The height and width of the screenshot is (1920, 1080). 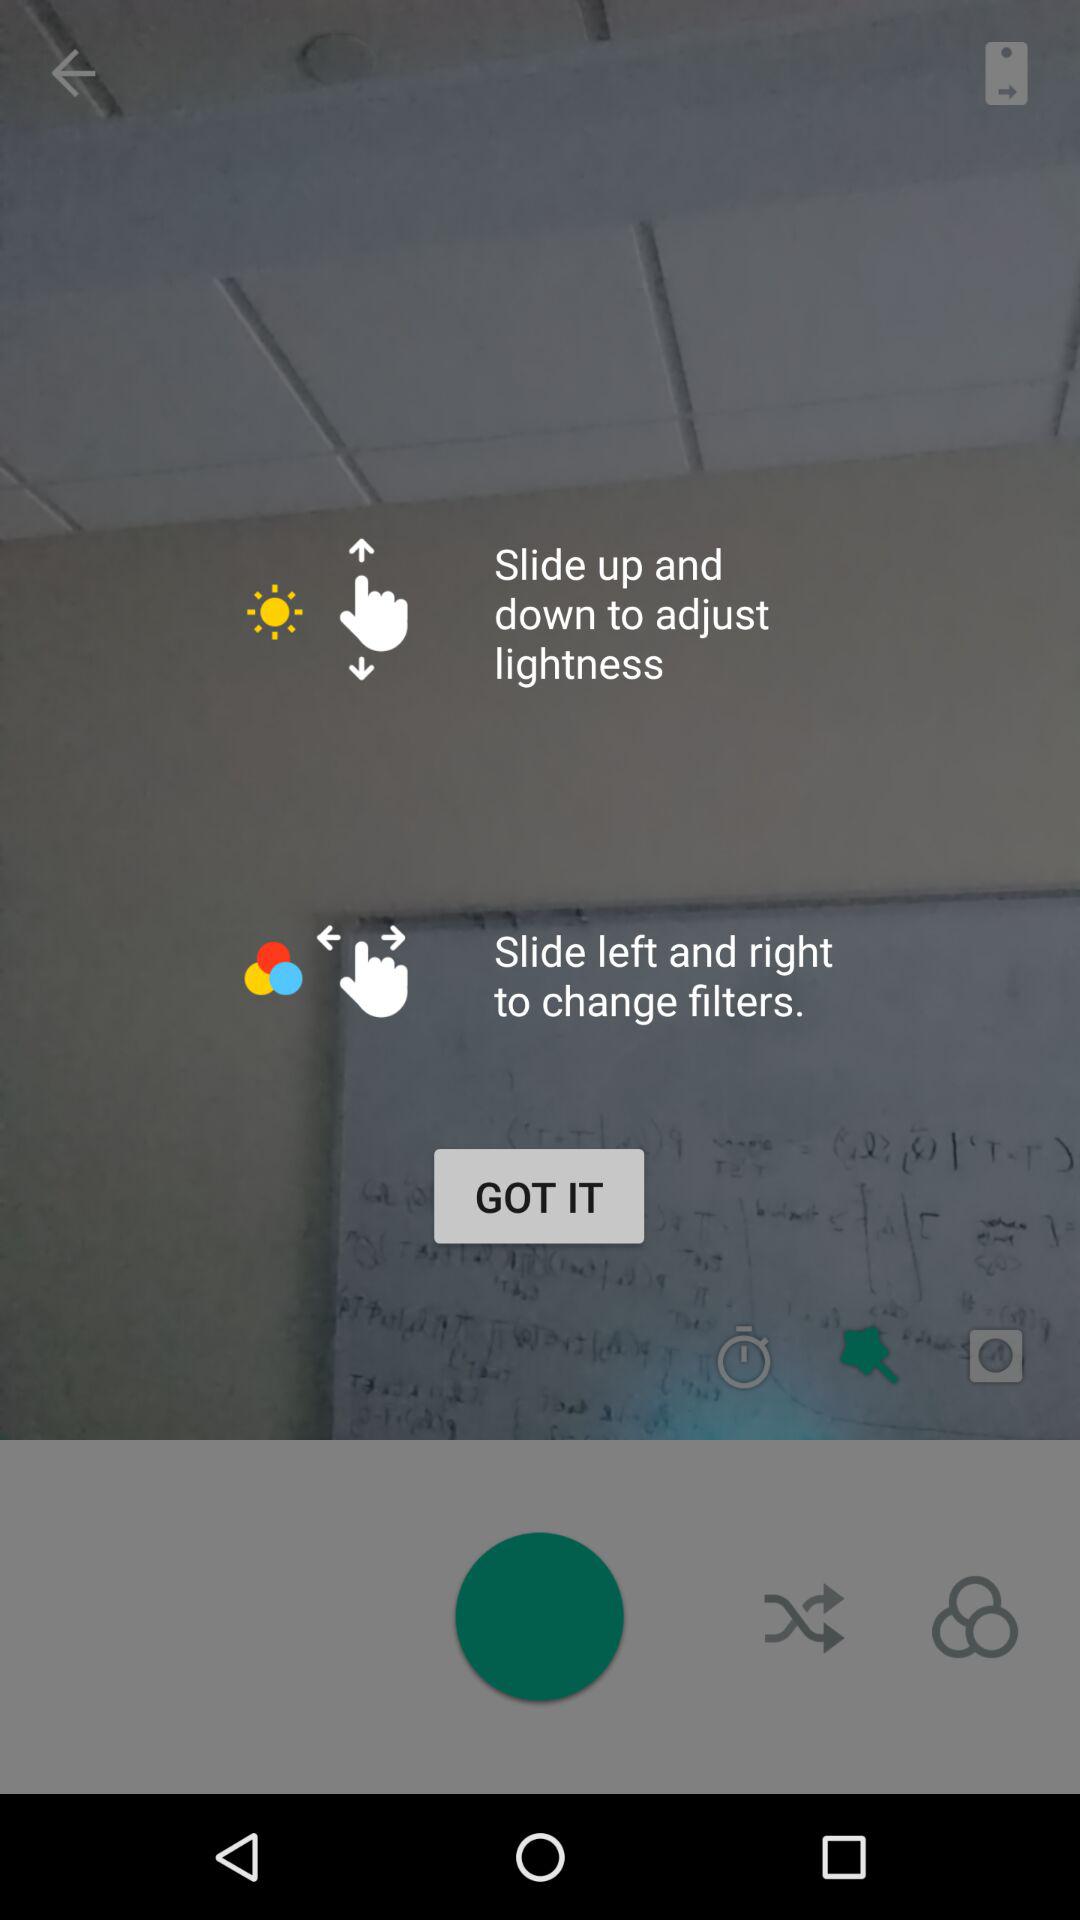 I want to click on correct the option in seen, so click(x=744, y=1356).